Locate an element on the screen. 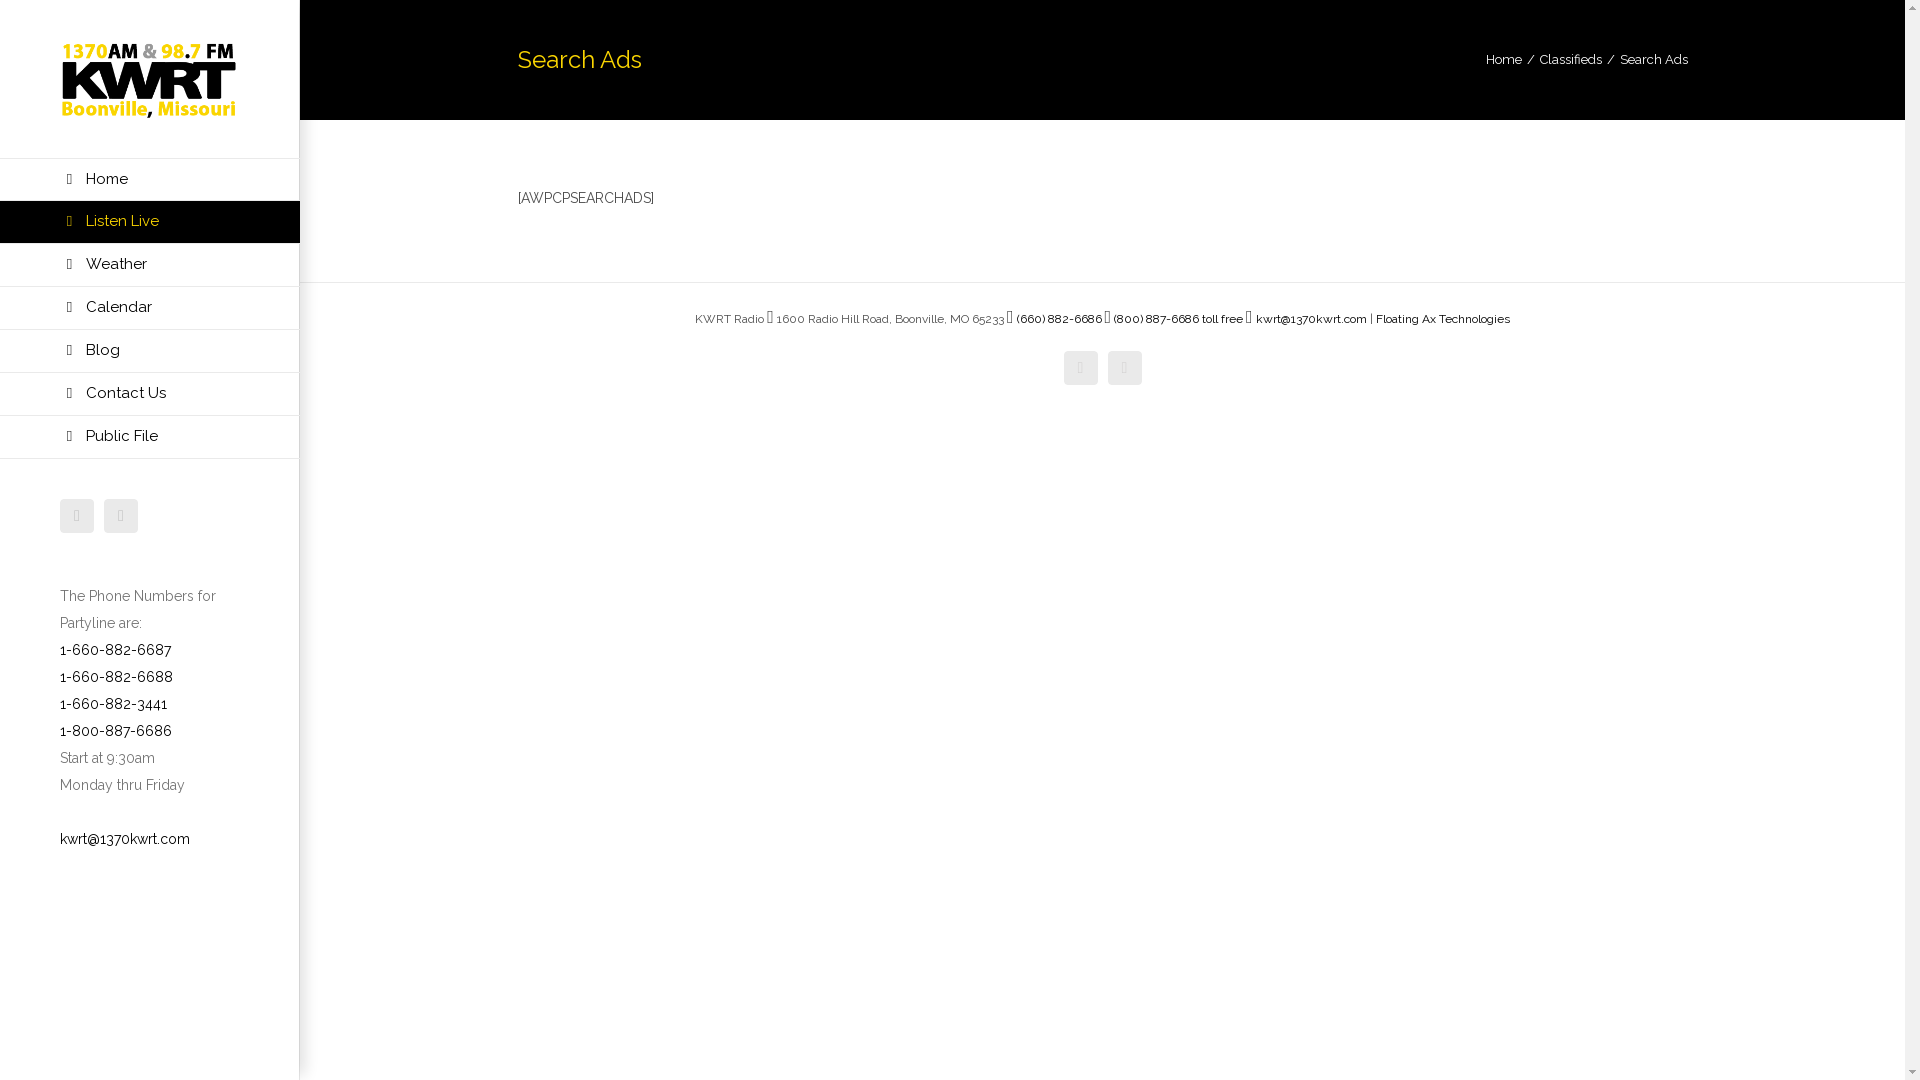 This screenshot has width=1920, height=1080. (660) 882-6686 is located at coordinates (1054, 318).